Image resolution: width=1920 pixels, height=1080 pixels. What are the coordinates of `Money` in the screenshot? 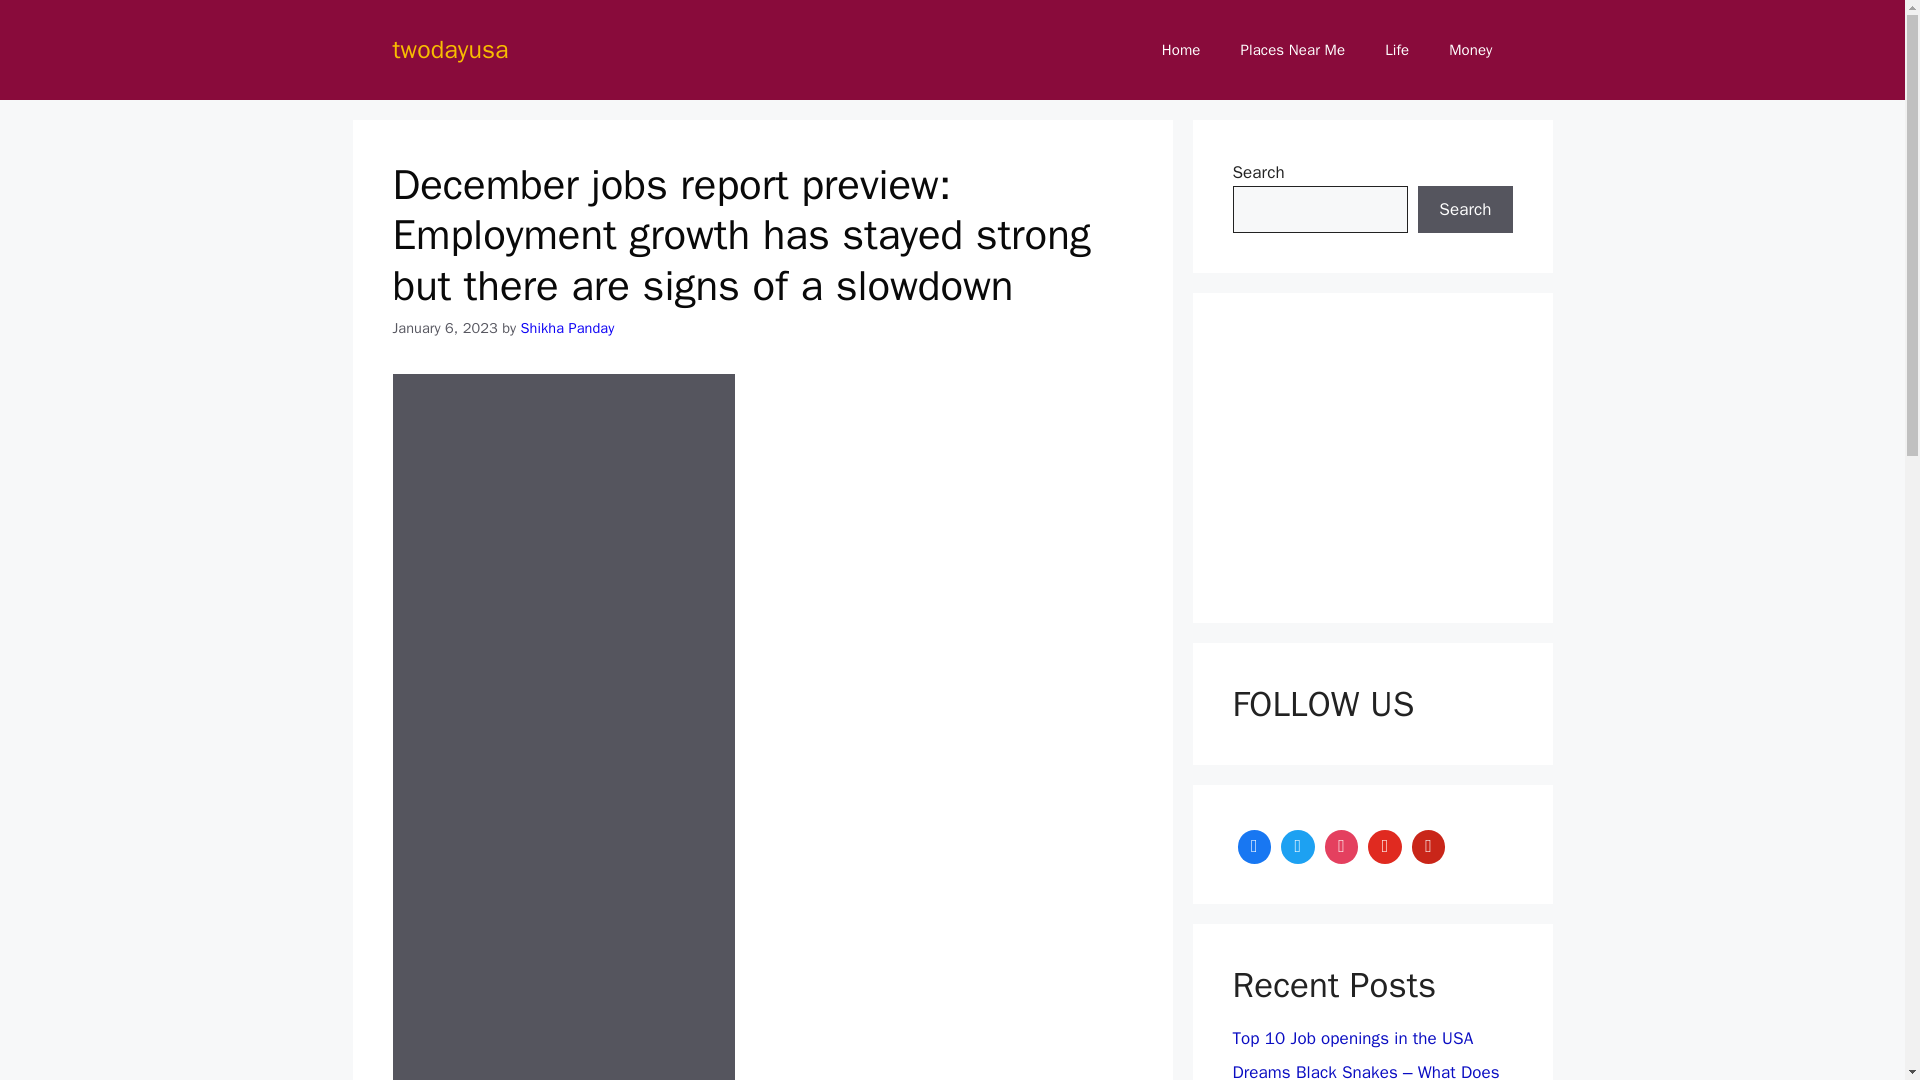 It's located at (1470, 50).